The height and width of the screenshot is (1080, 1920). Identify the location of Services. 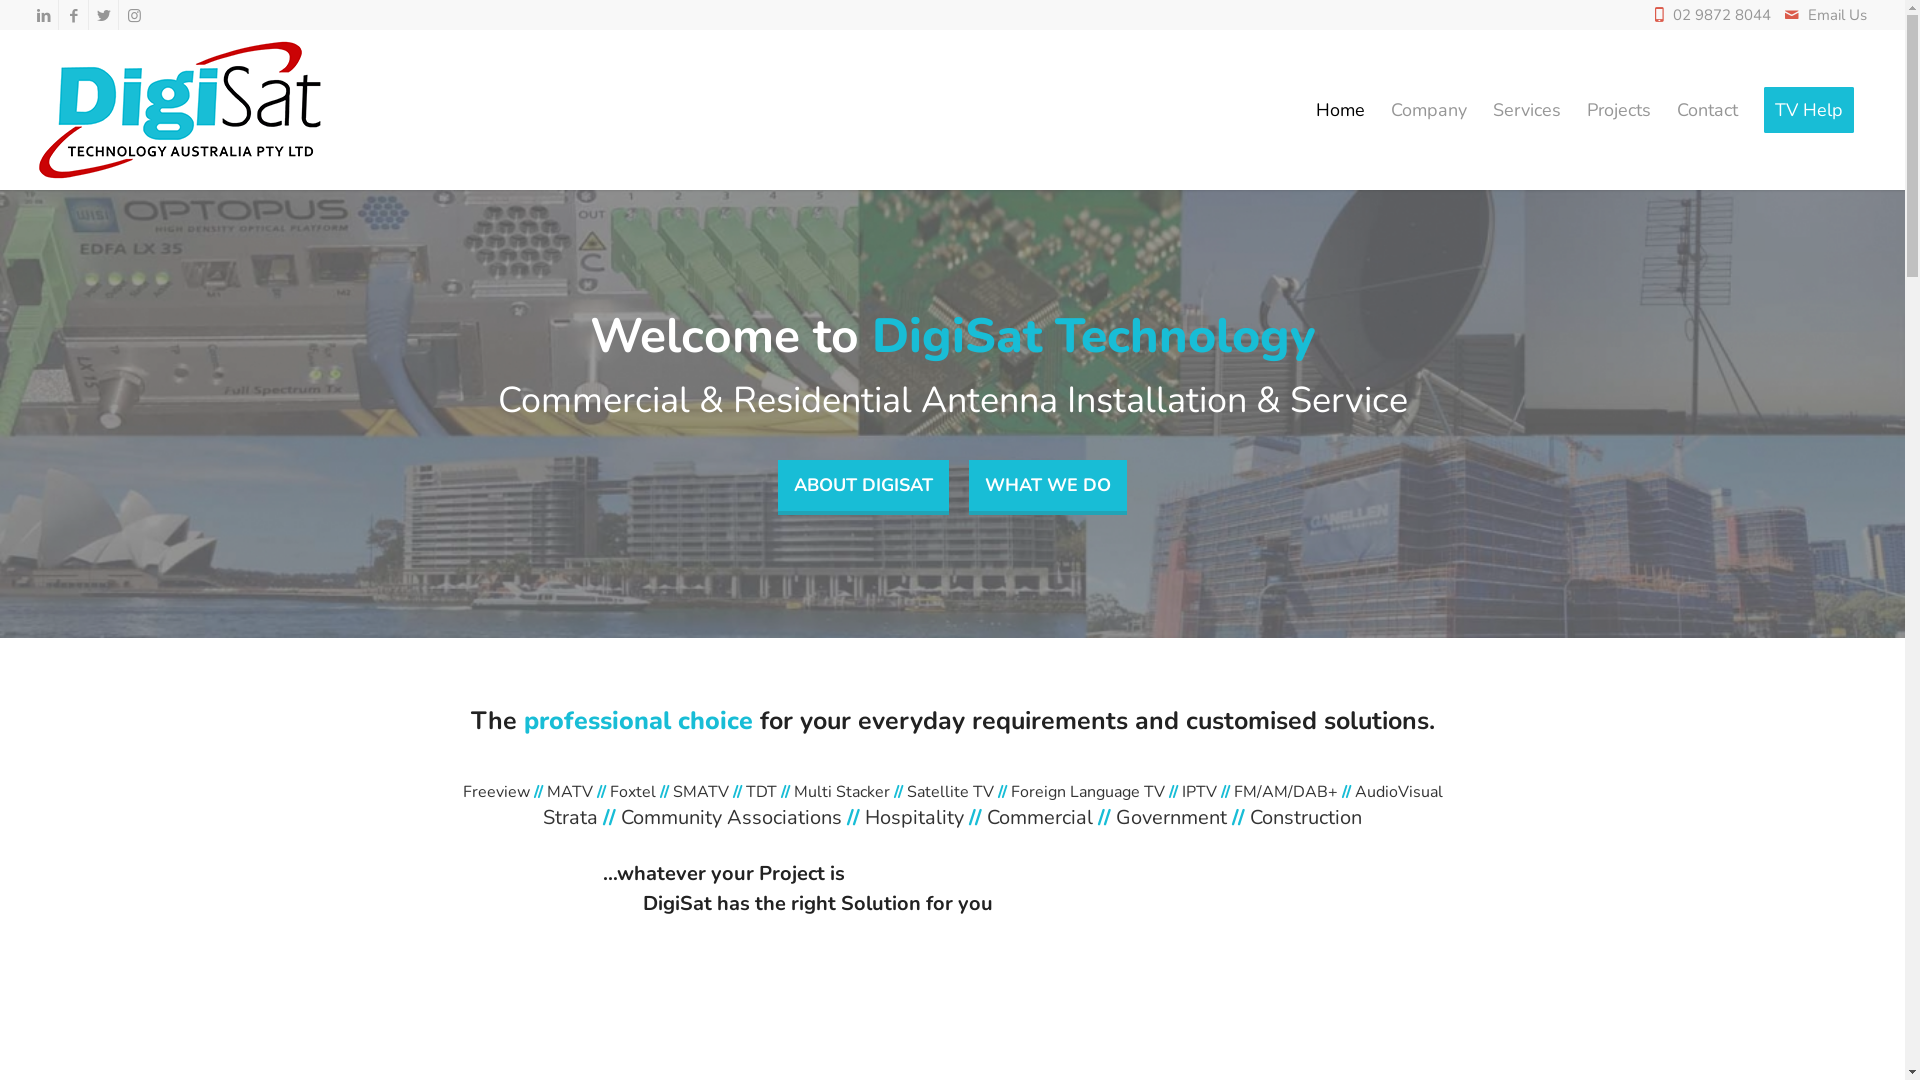
(1527, 110).